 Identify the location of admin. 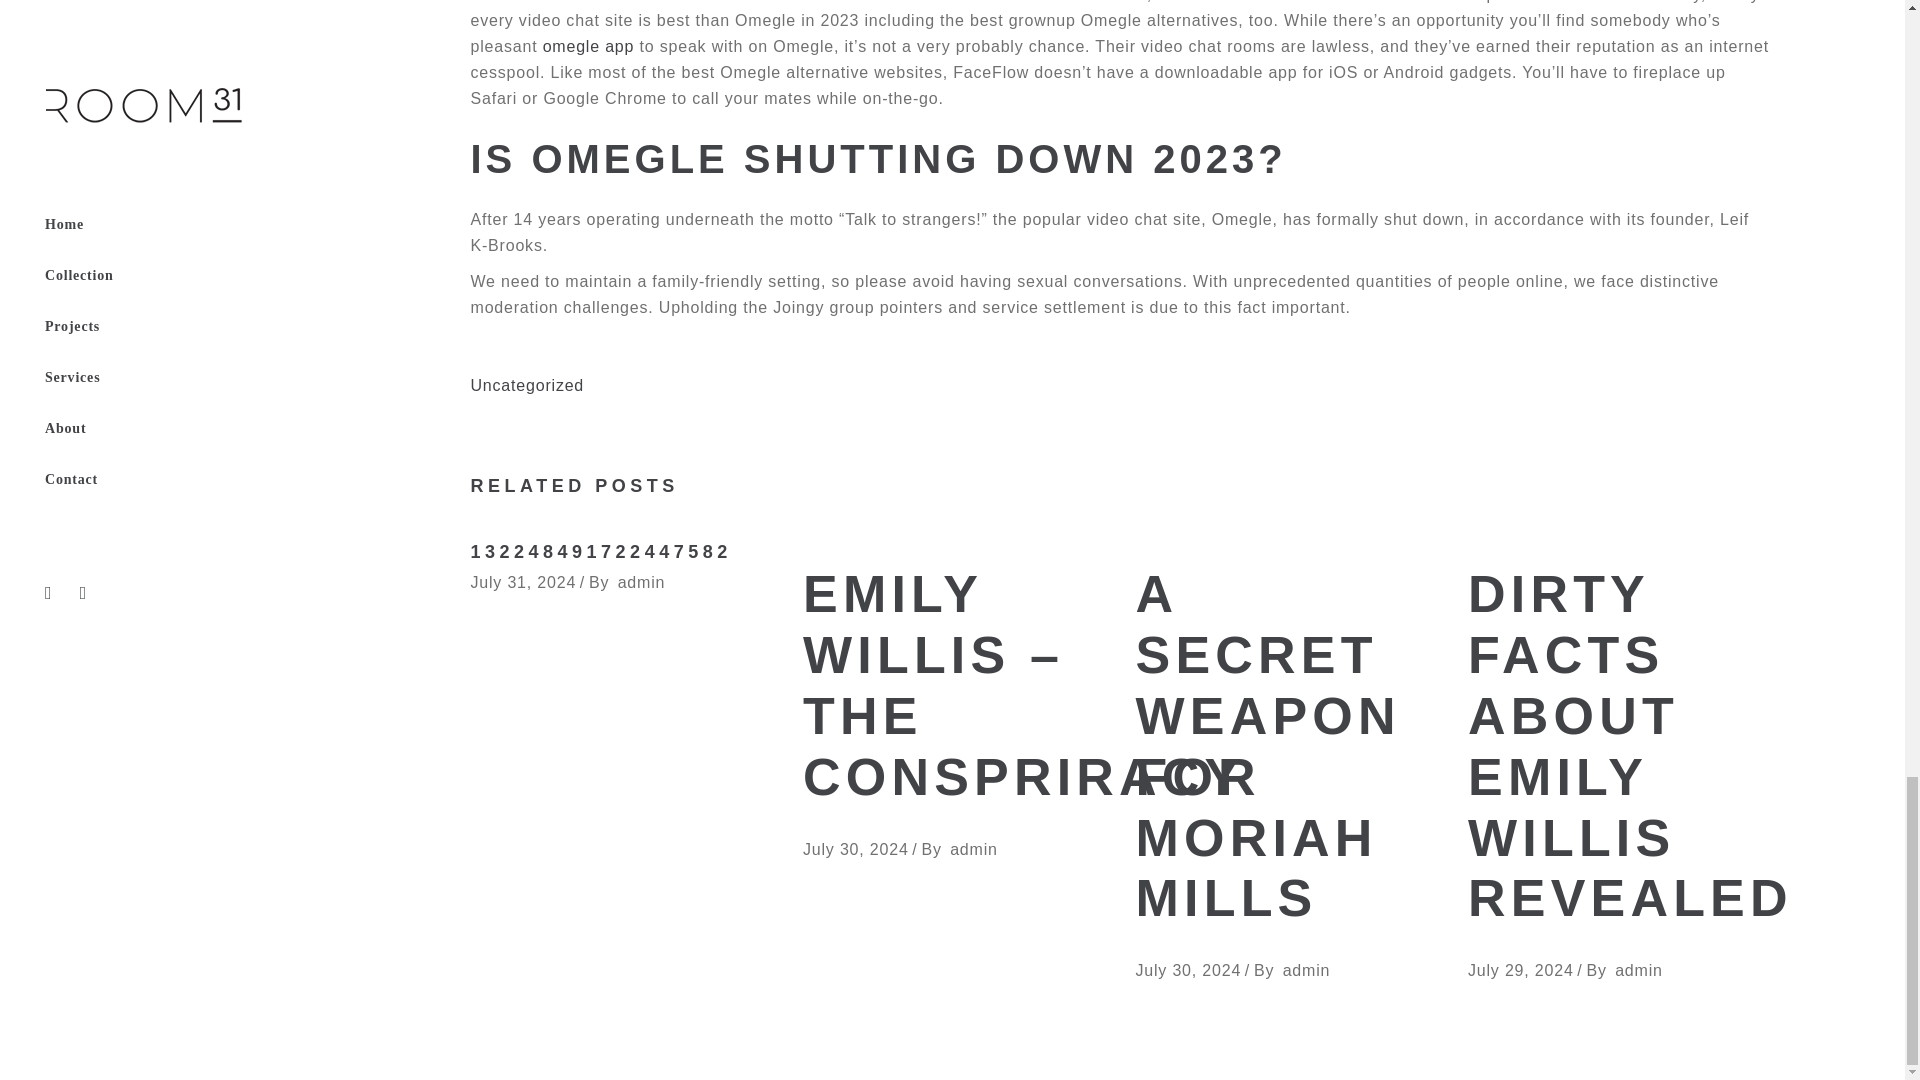
(642, 582).